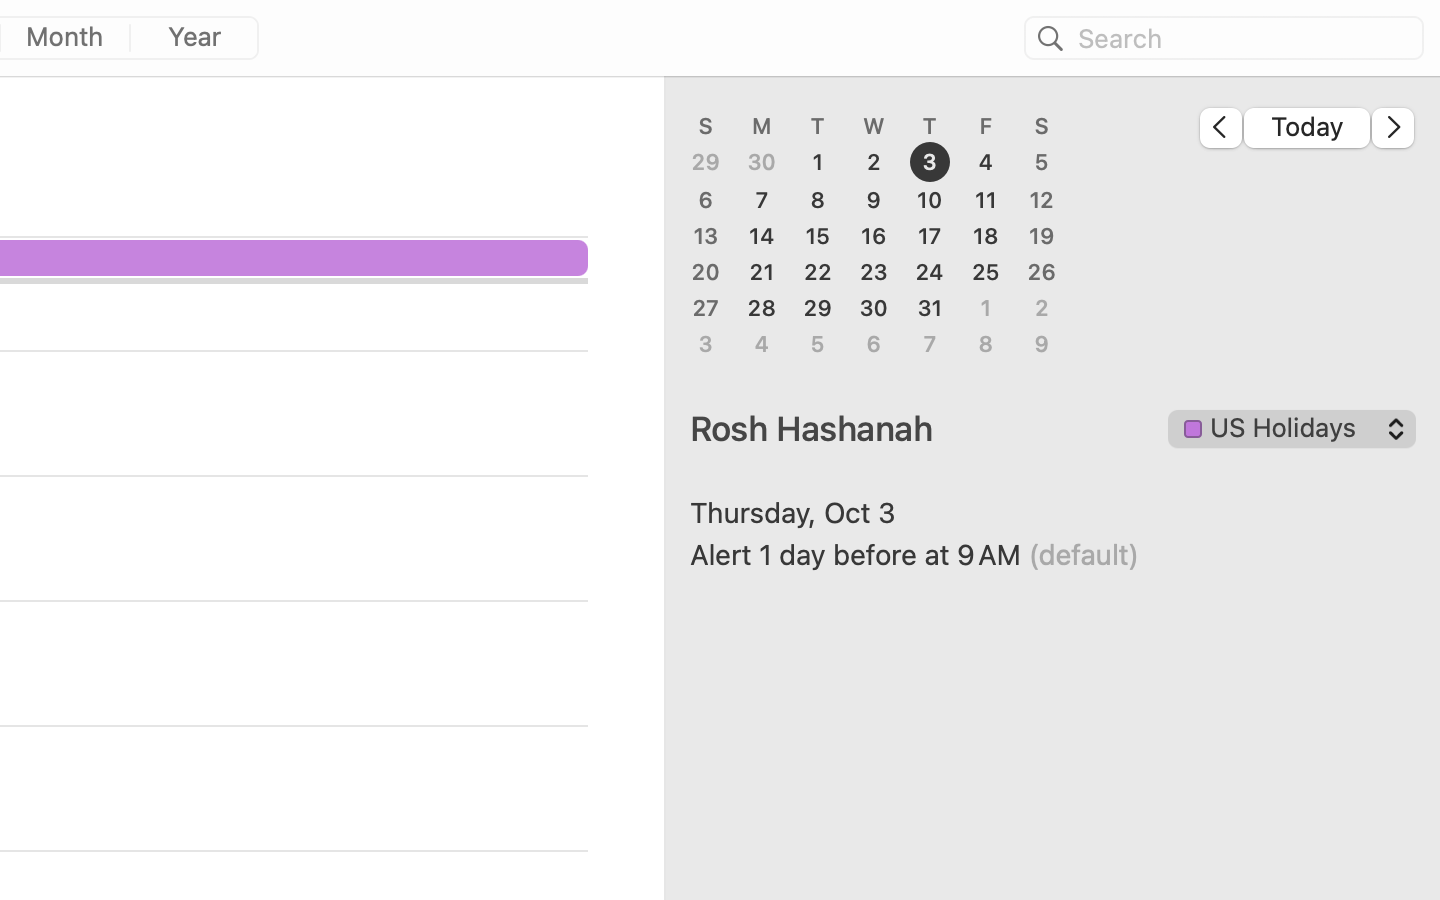 The height and width of the screenshot is (900, 1440). I want to click on 27, so click(706, 308).